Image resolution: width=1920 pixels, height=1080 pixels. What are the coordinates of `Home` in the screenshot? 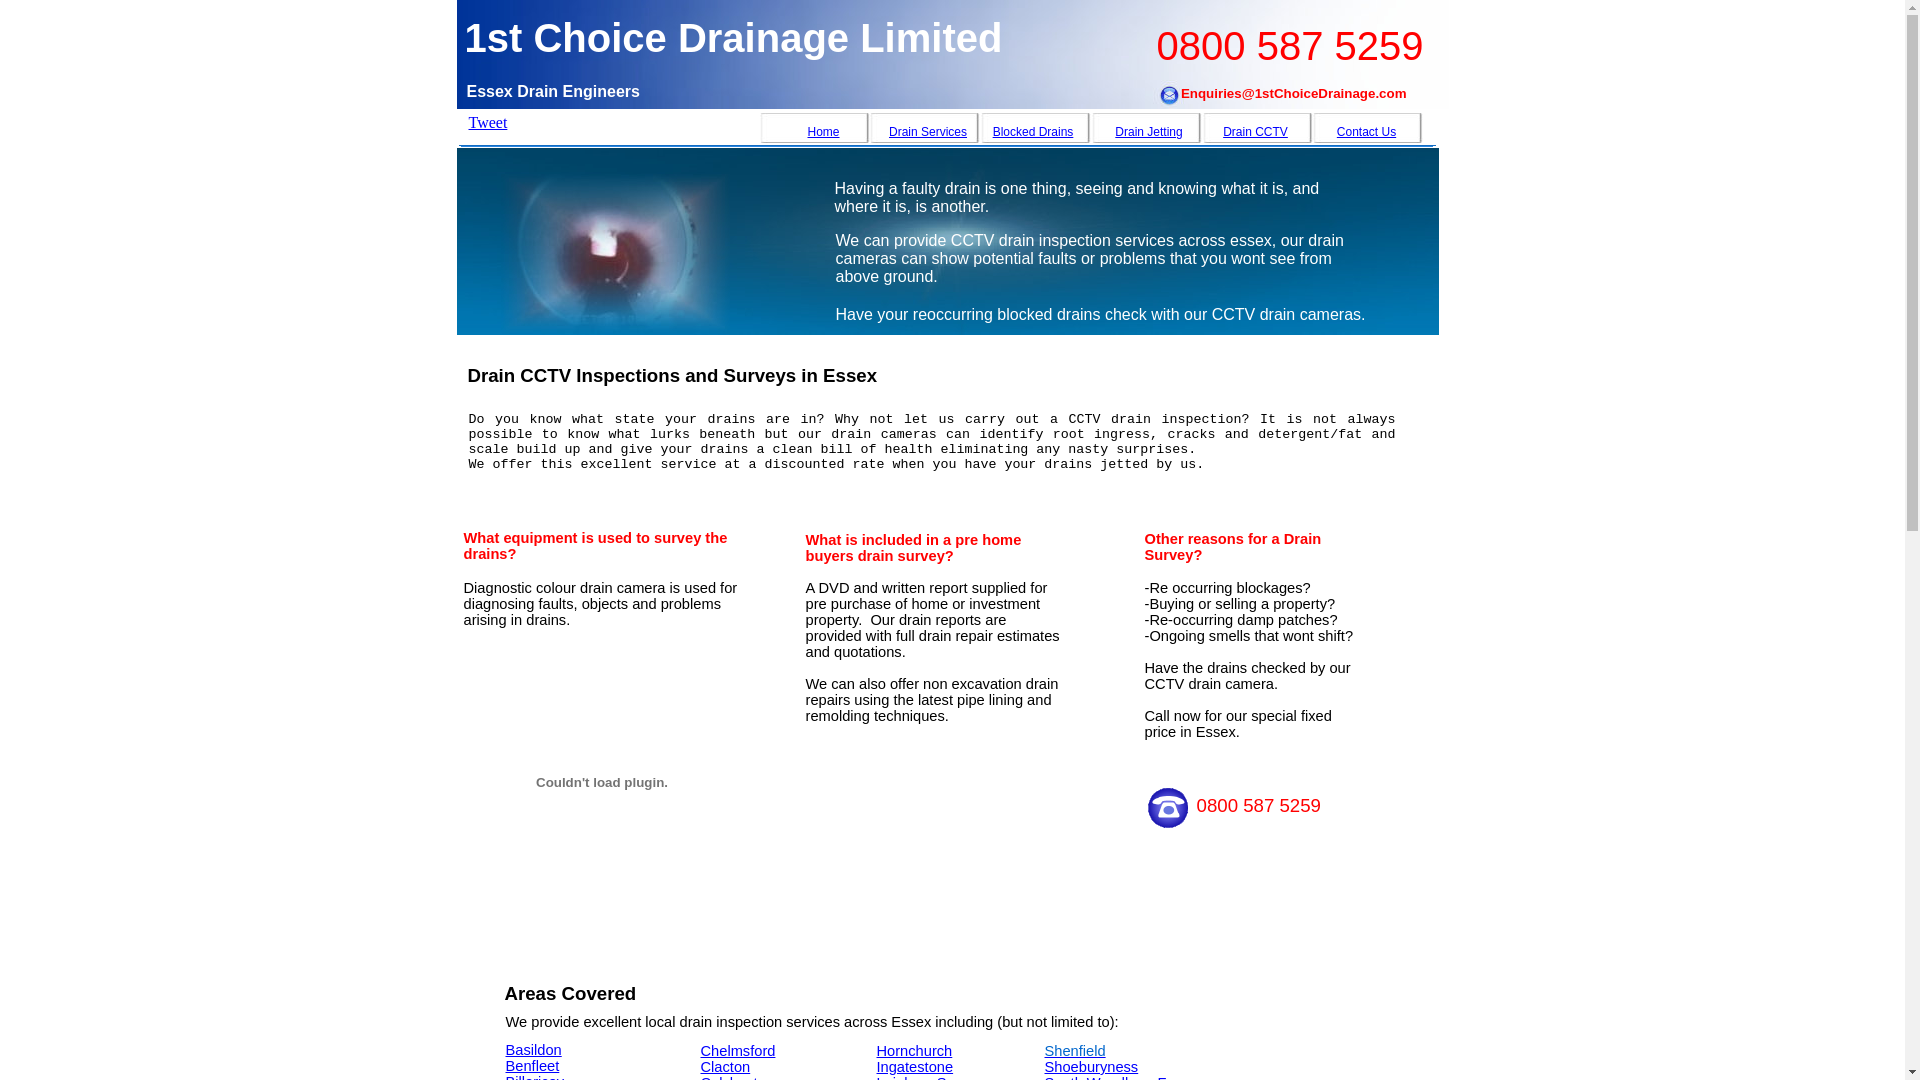 It's located at (823, 132).